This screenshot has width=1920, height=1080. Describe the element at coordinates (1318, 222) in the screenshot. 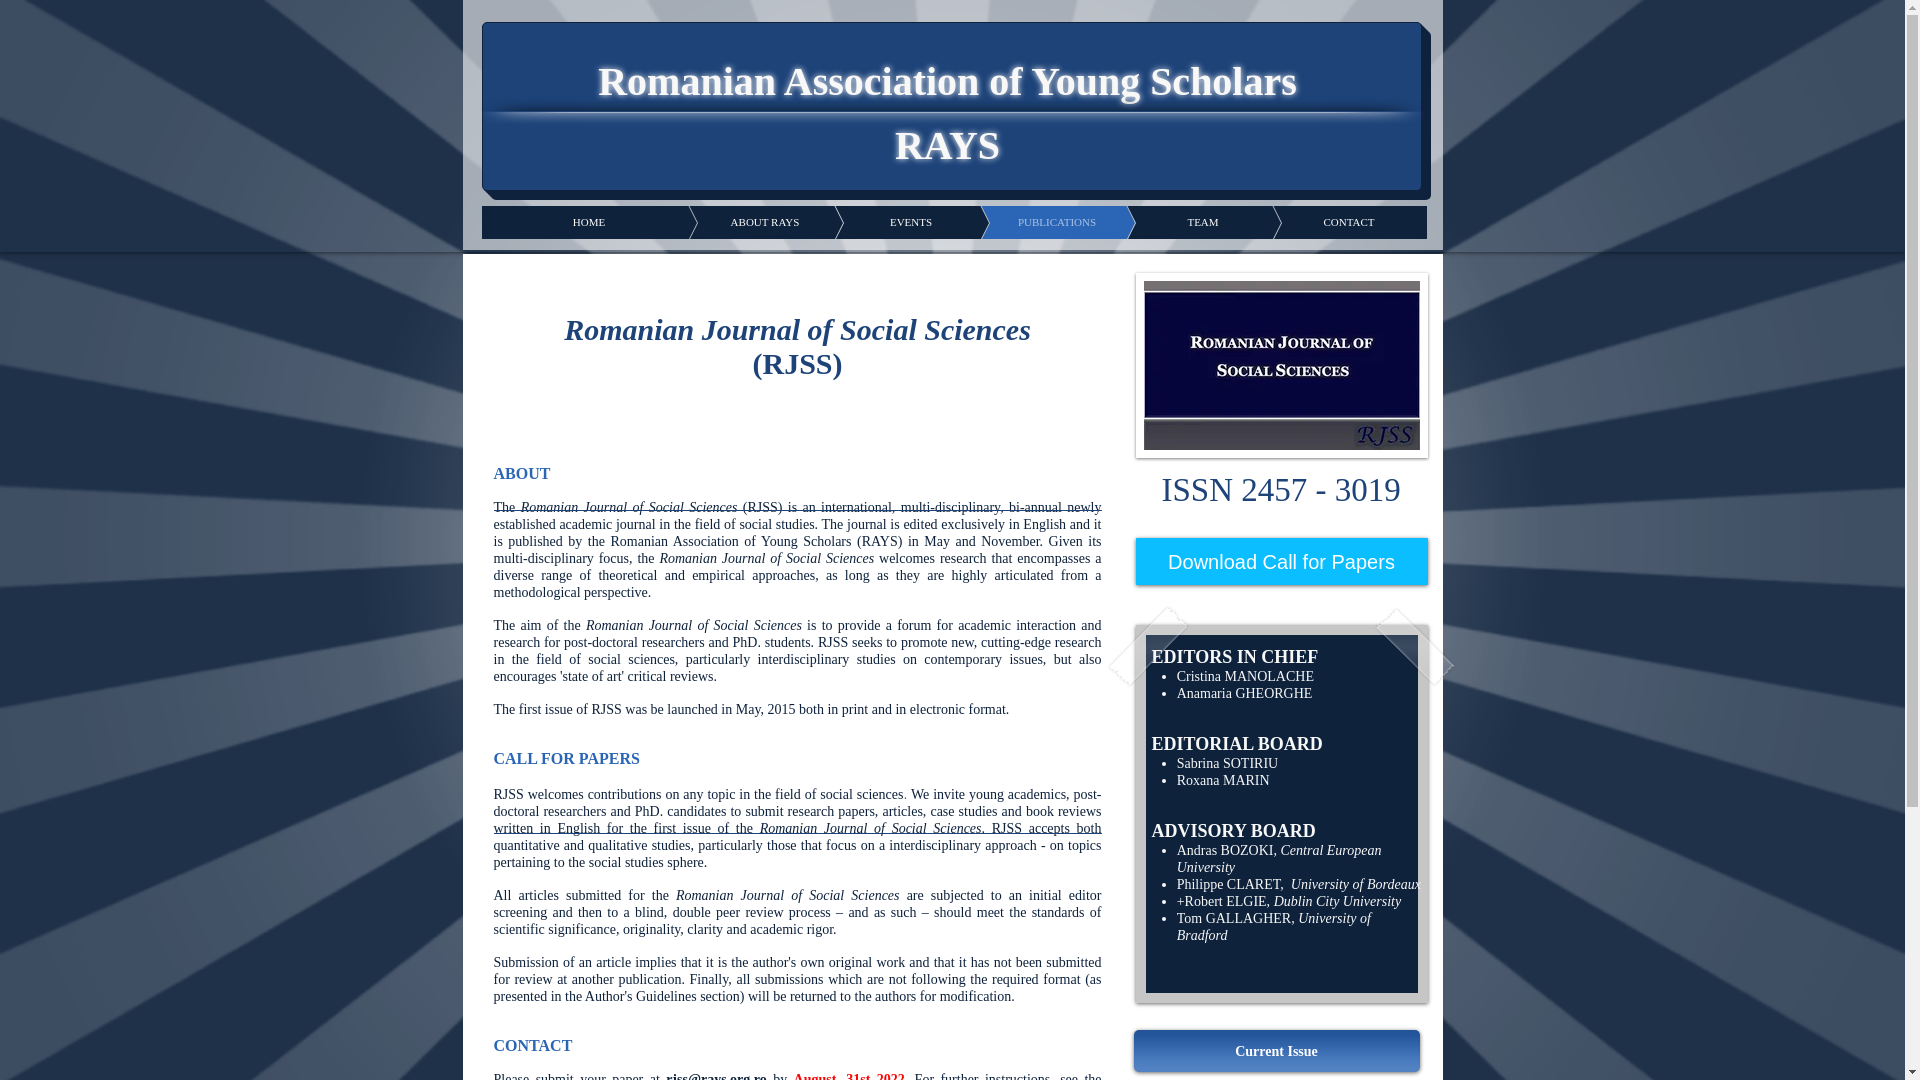

I see `CONTACT` at that location.